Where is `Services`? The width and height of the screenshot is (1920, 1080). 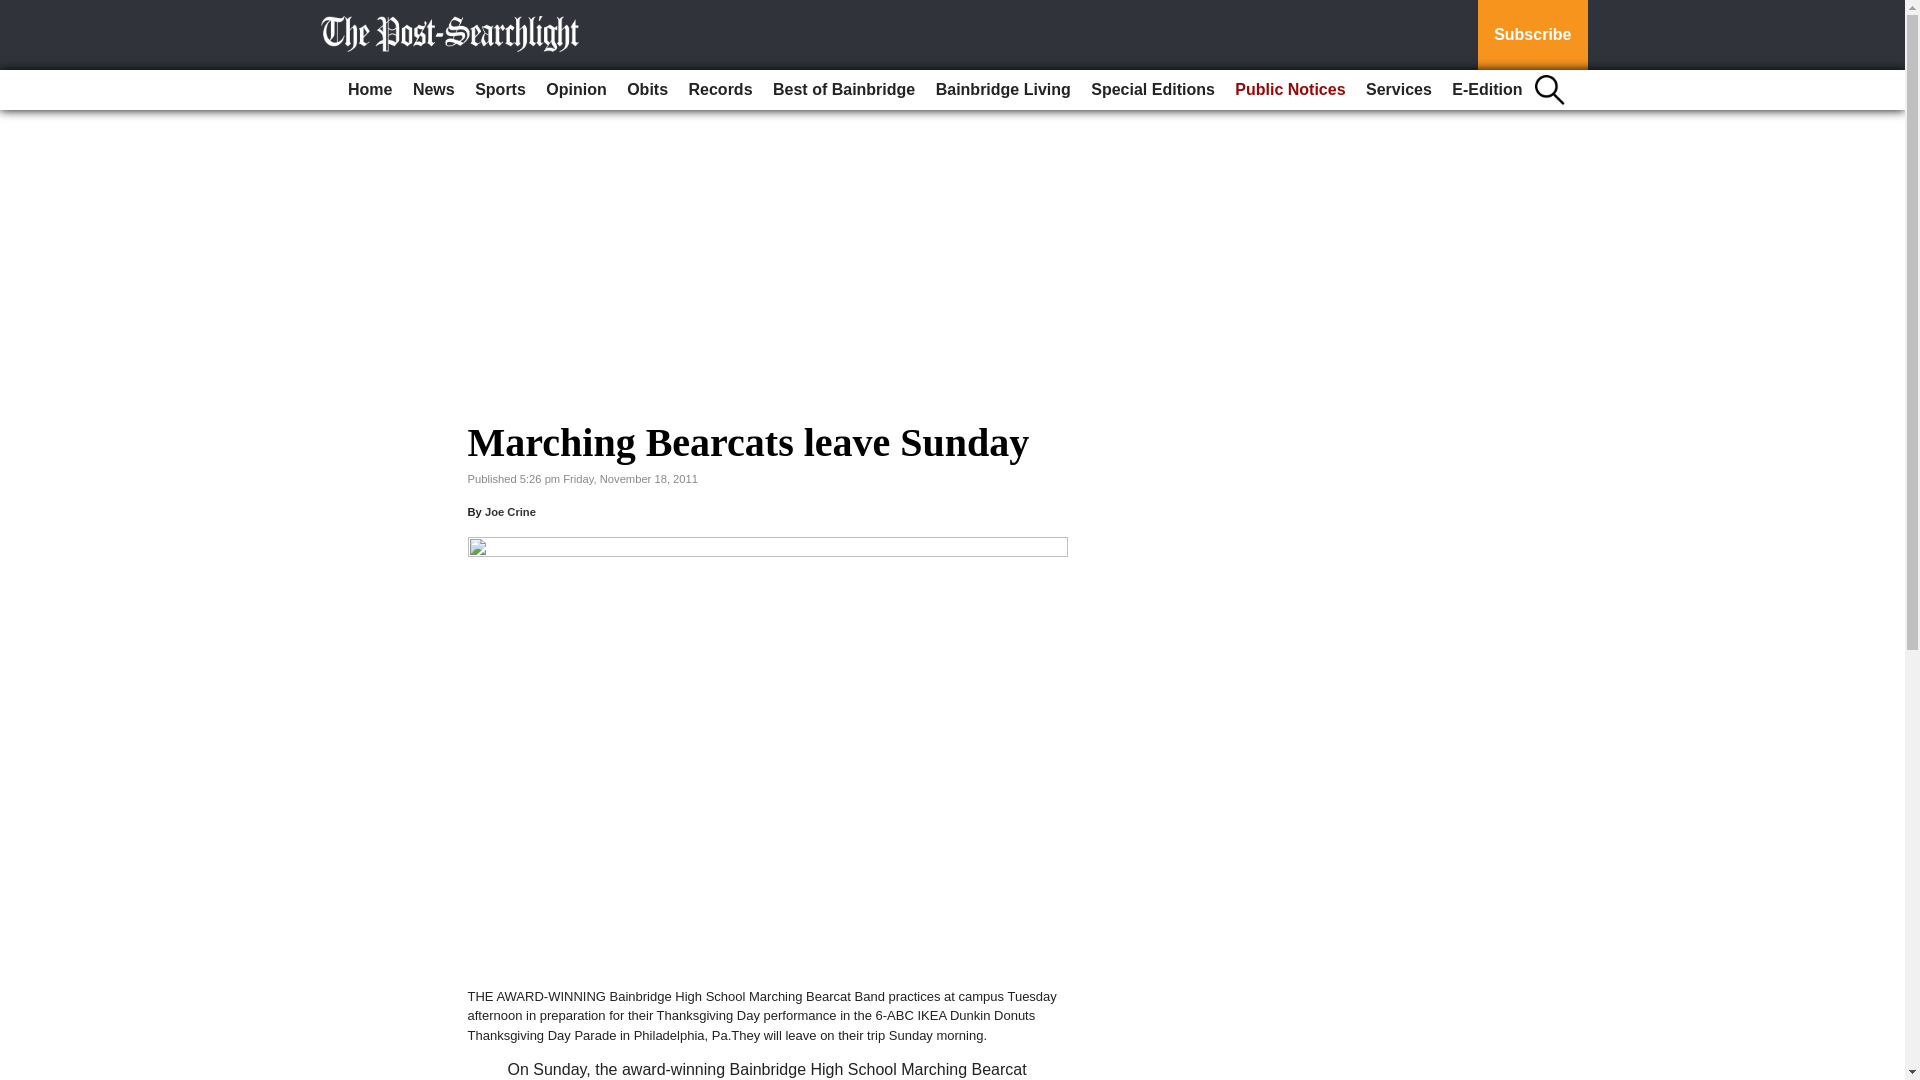
Services is located at coordinates (1398, 90).